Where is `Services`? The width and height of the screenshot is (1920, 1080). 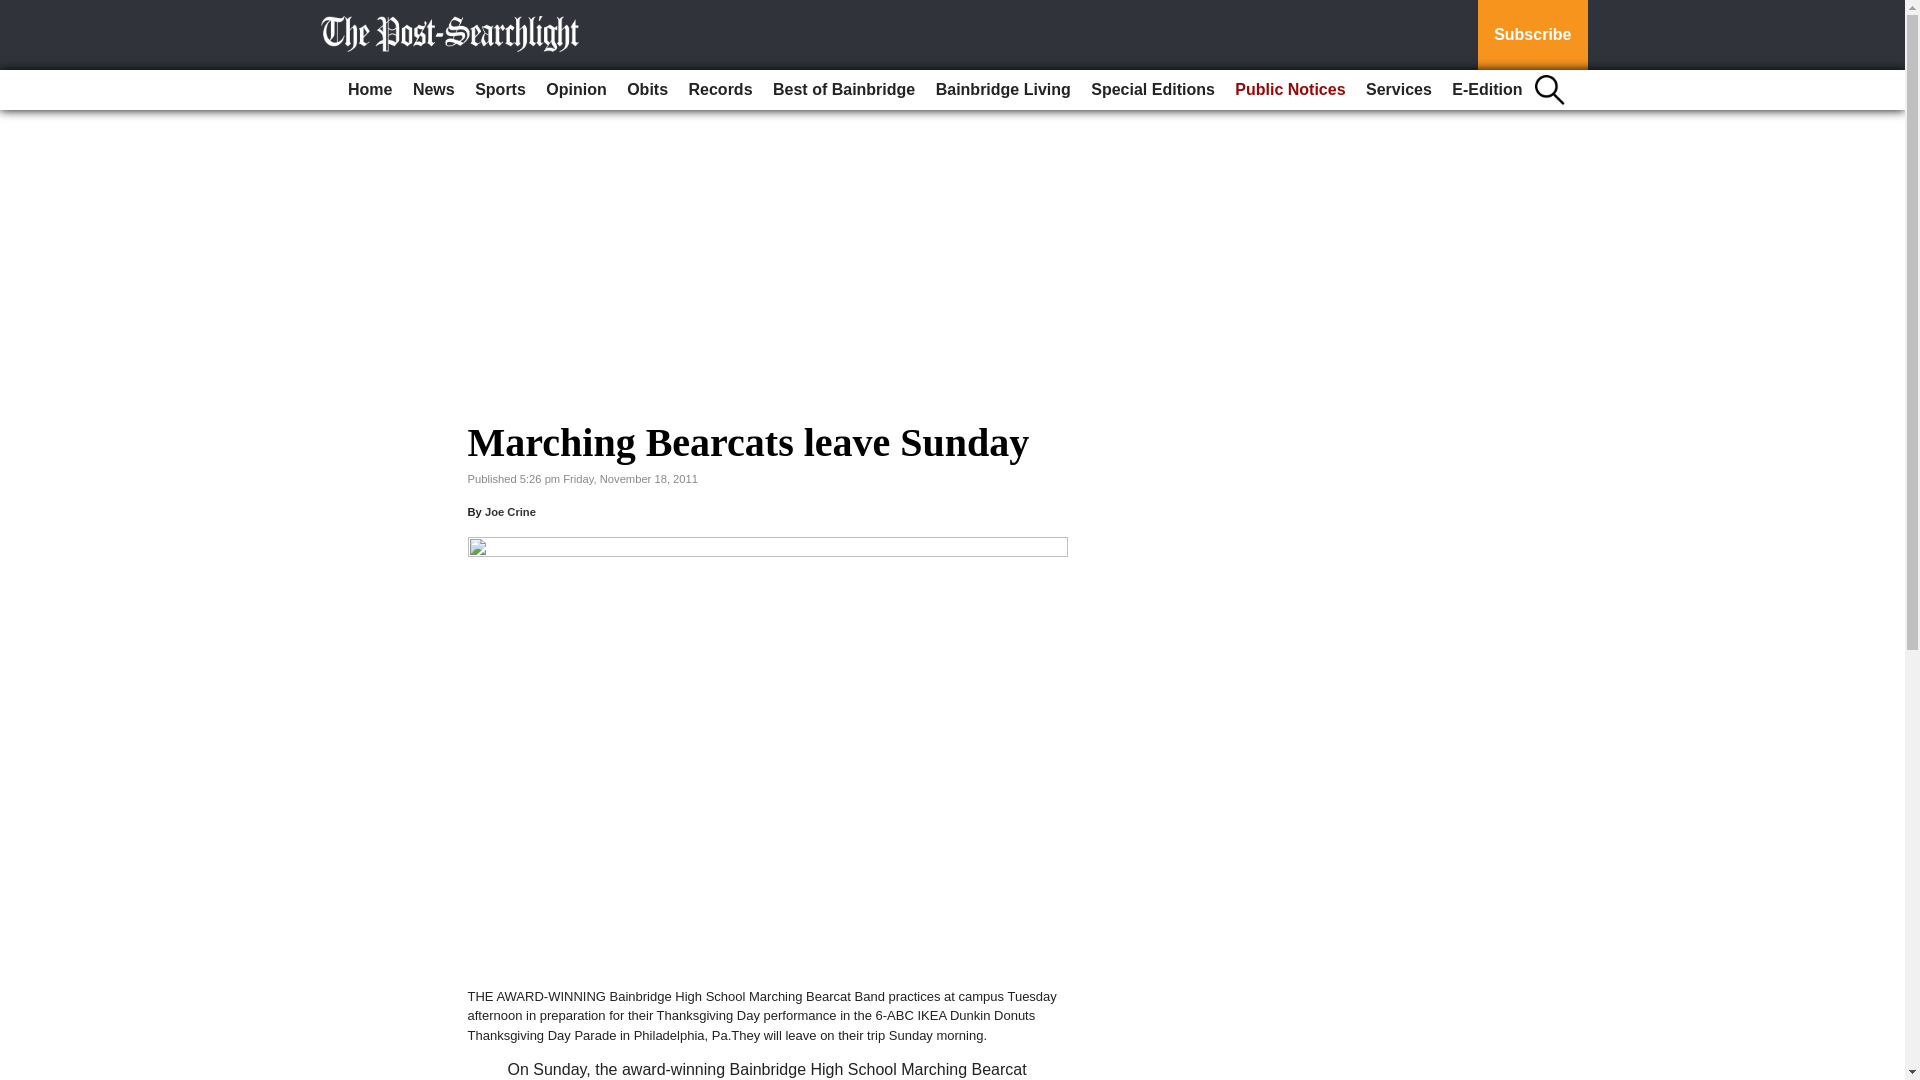
Services is located at coordinates (1398, 90).